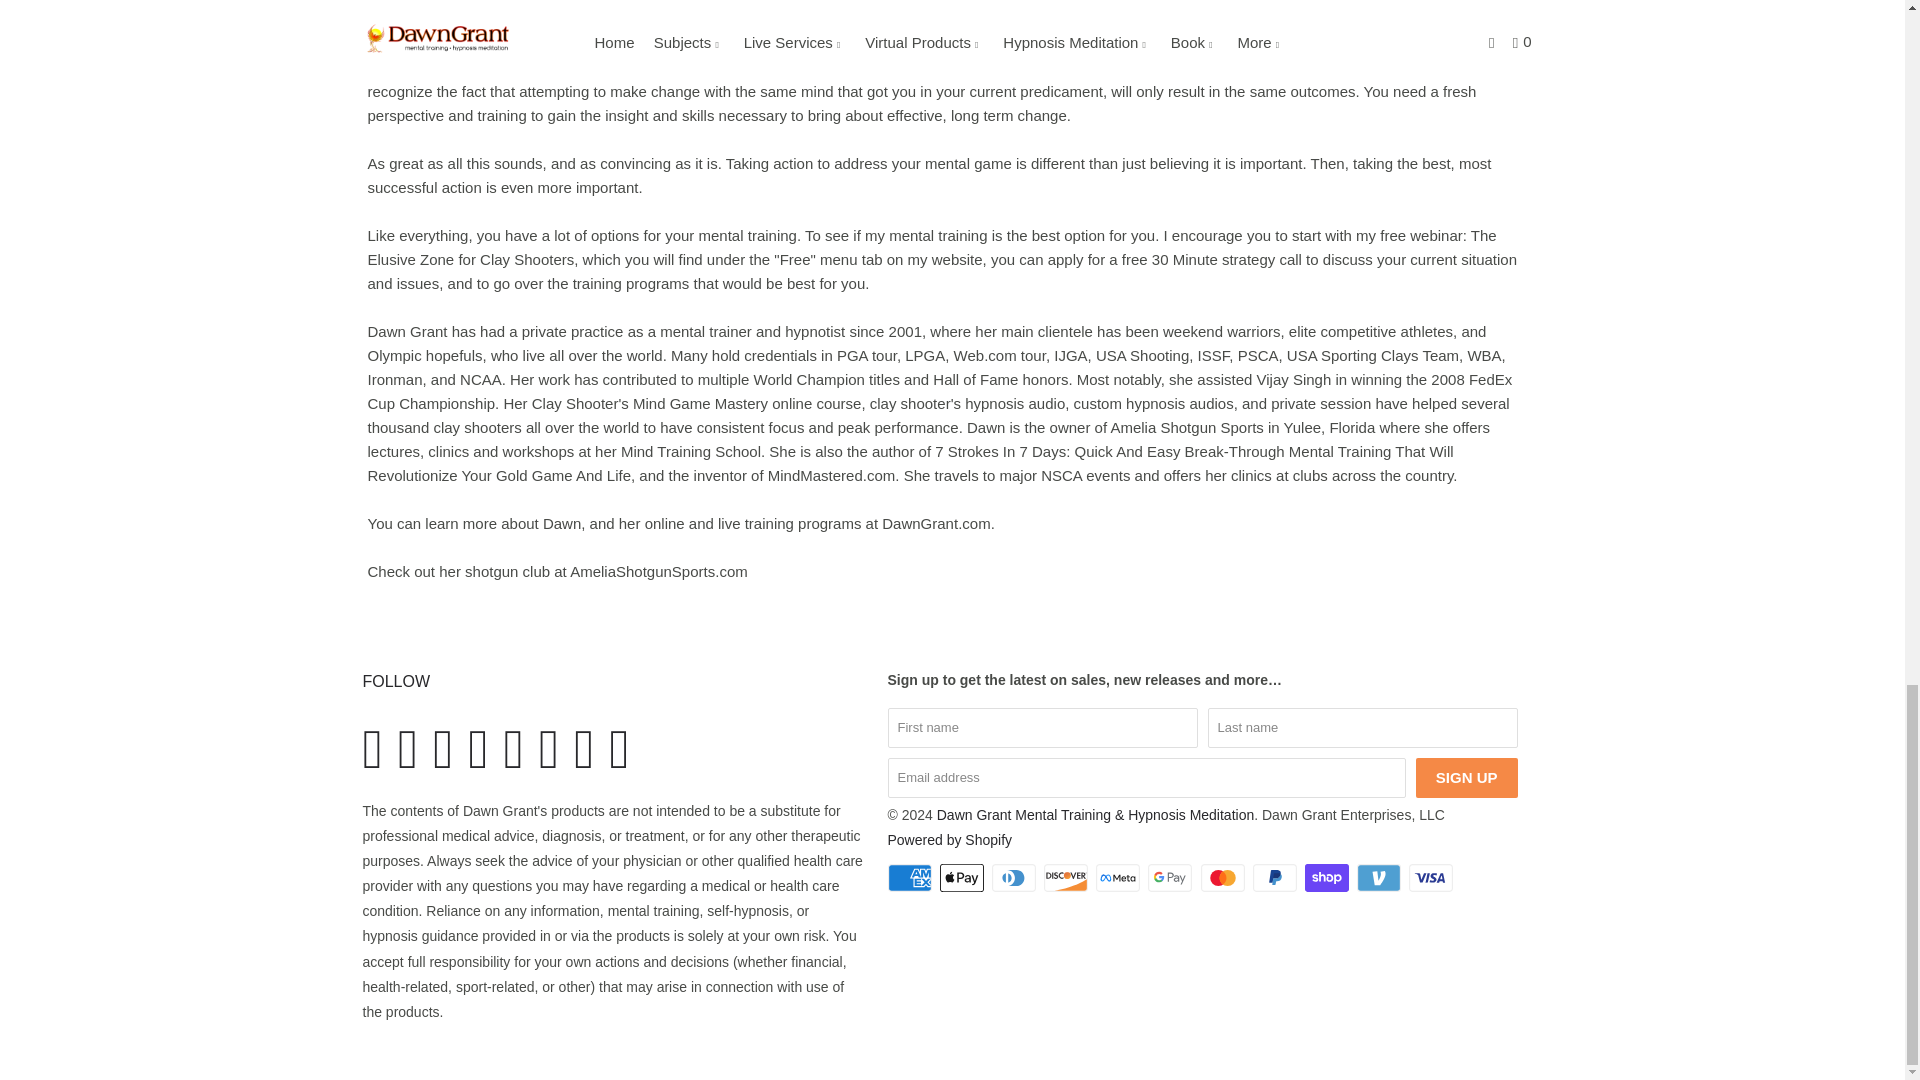 The width and height of the screenshot is (1920, 1080). Describe the element at coordinates (1433, 878) in the screenshot. I see `Visa` at that location.